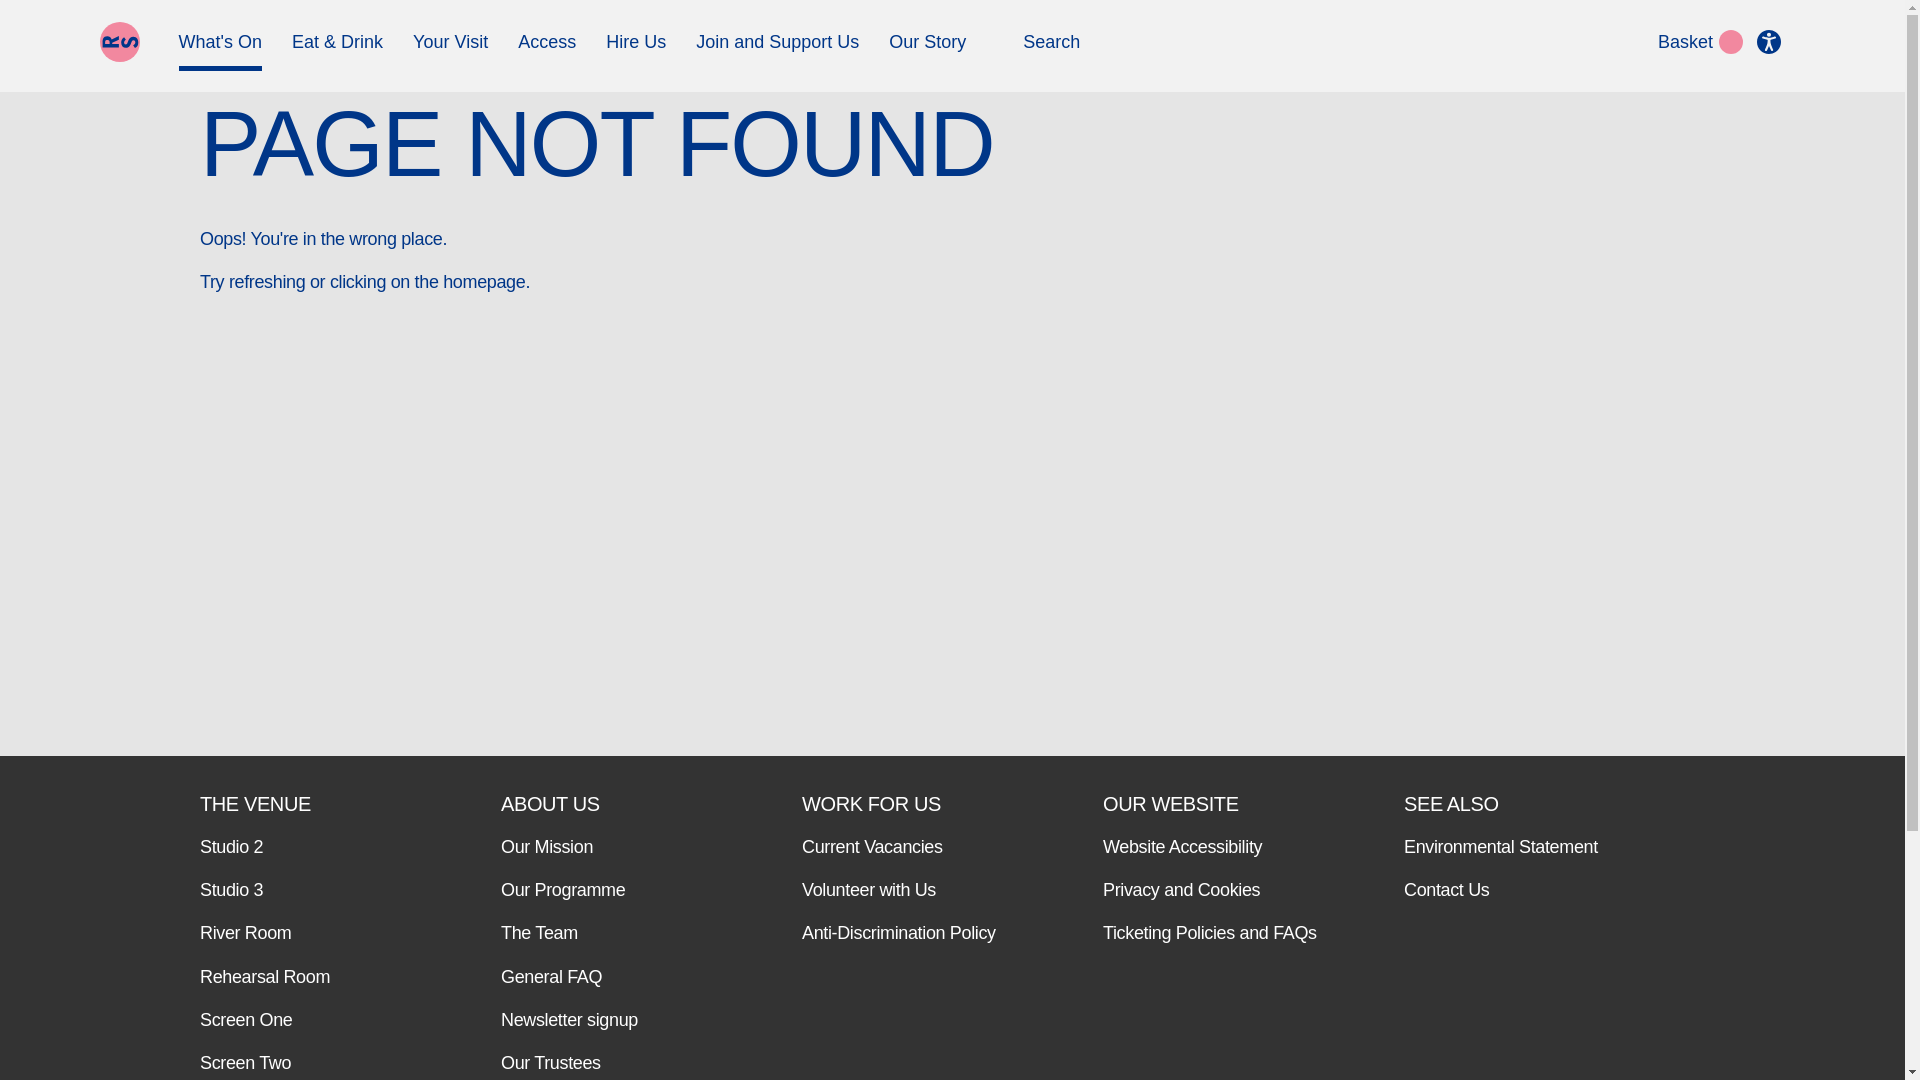 Image resolution: width=1920 pixels, height=1080 pixels. Describe the element at coordinates (547, 50) in the screenshot. I see `Access` at that location.